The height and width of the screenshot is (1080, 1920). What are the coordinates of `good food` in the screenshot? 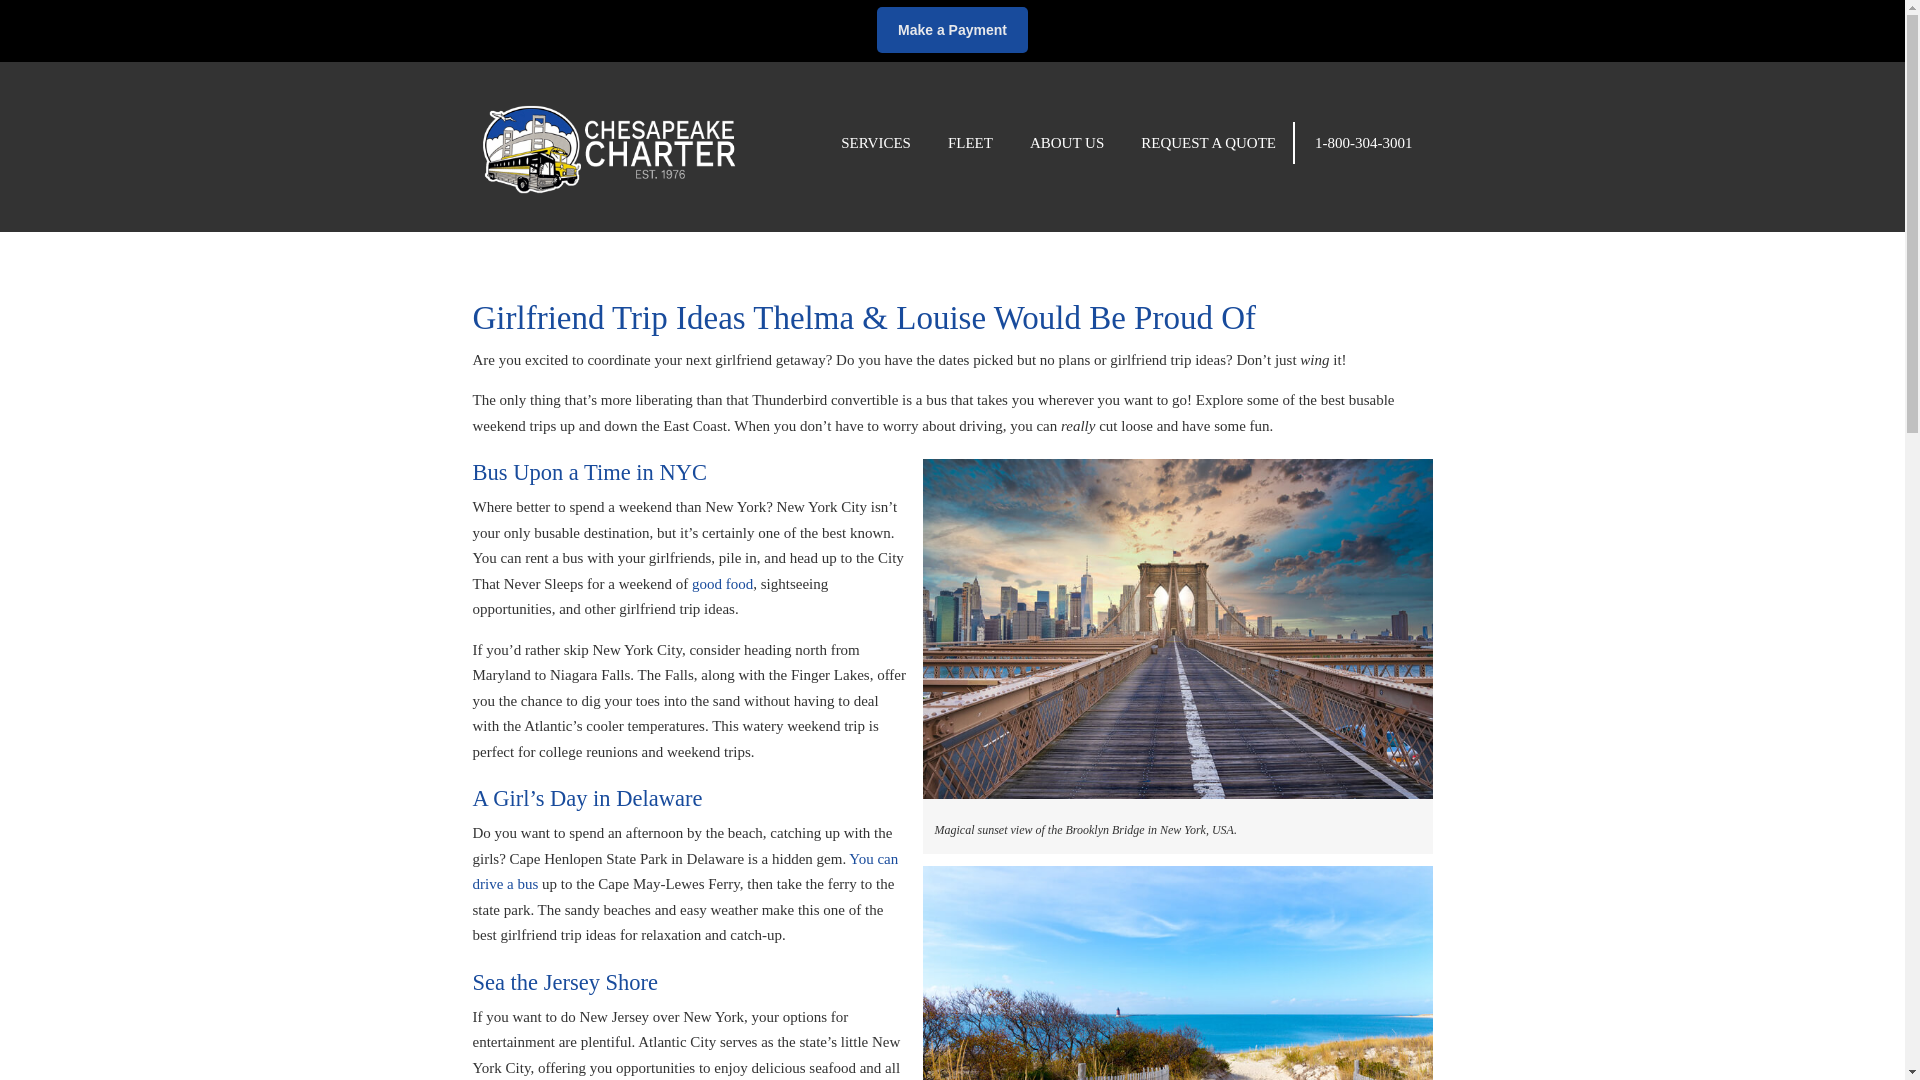 It's located at (722, 583).